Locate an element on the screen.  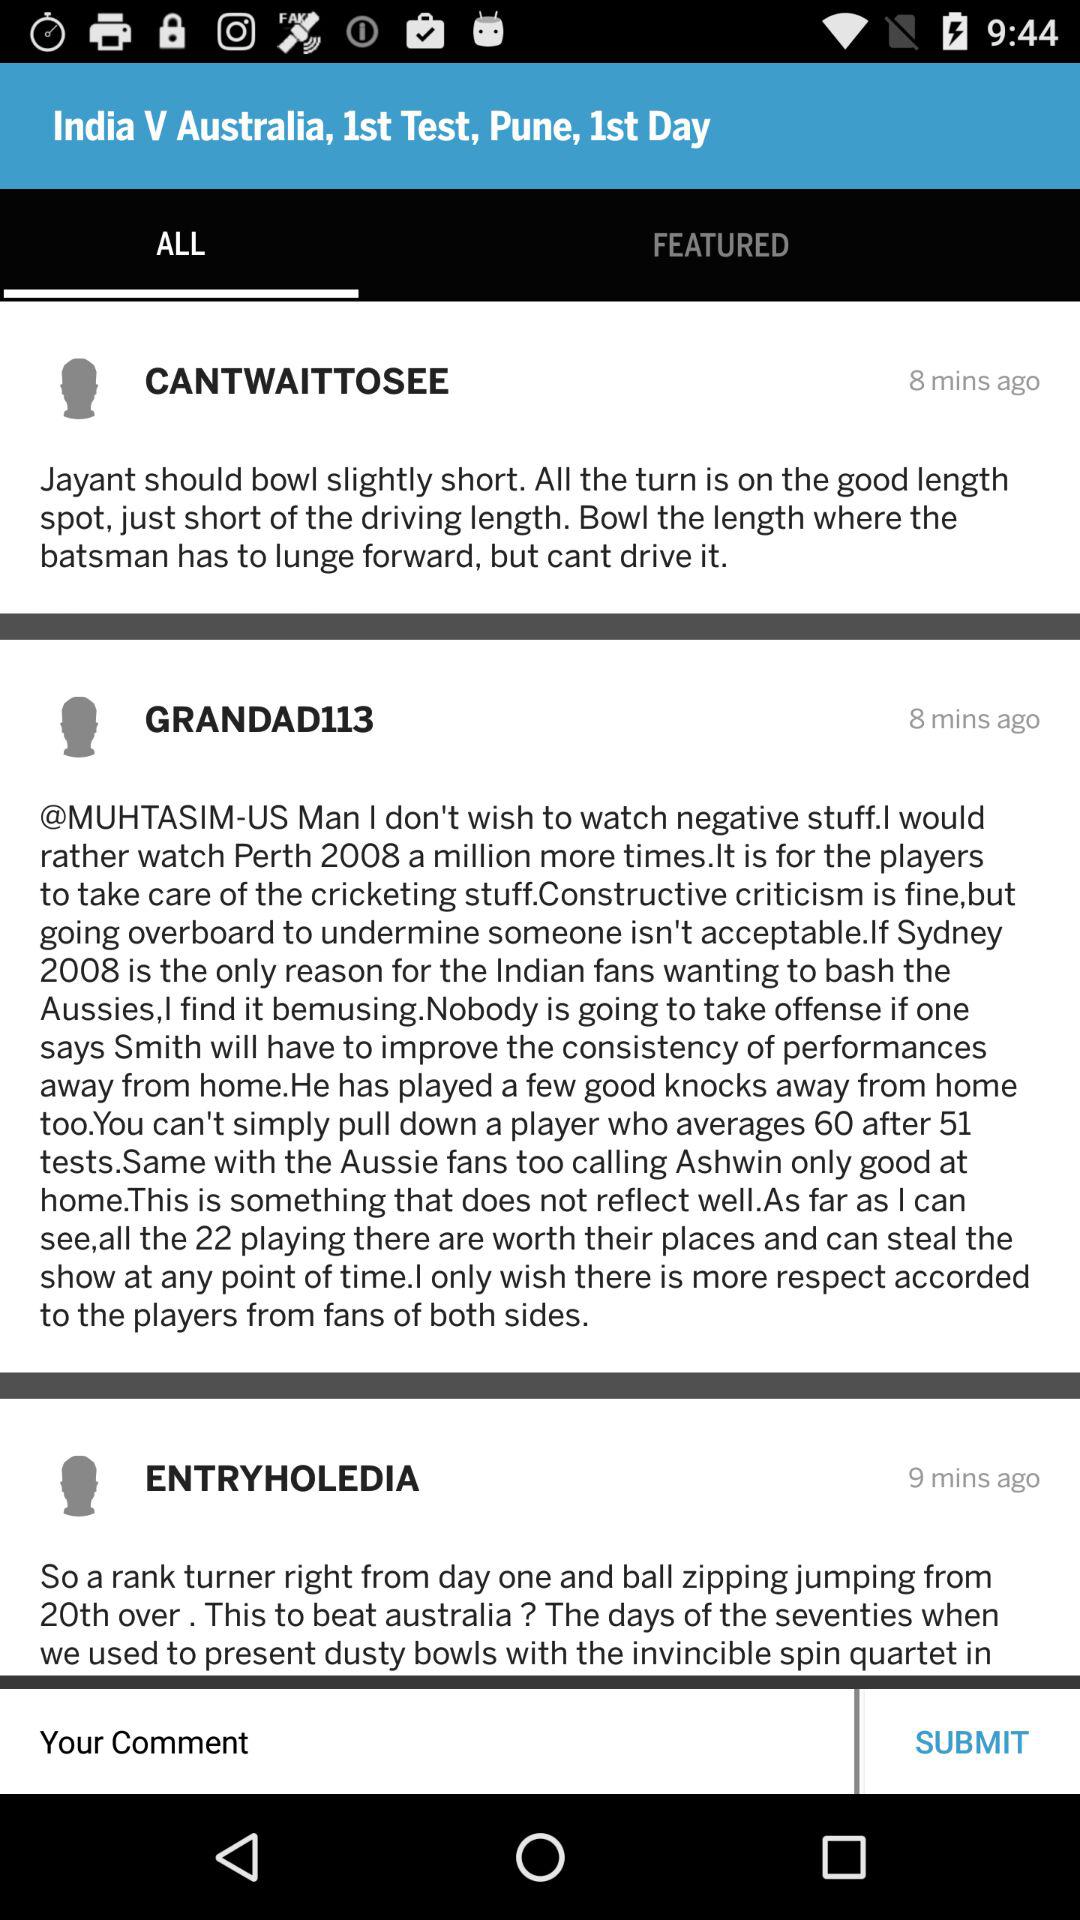
comment field is located at coordinates (427, 1742).